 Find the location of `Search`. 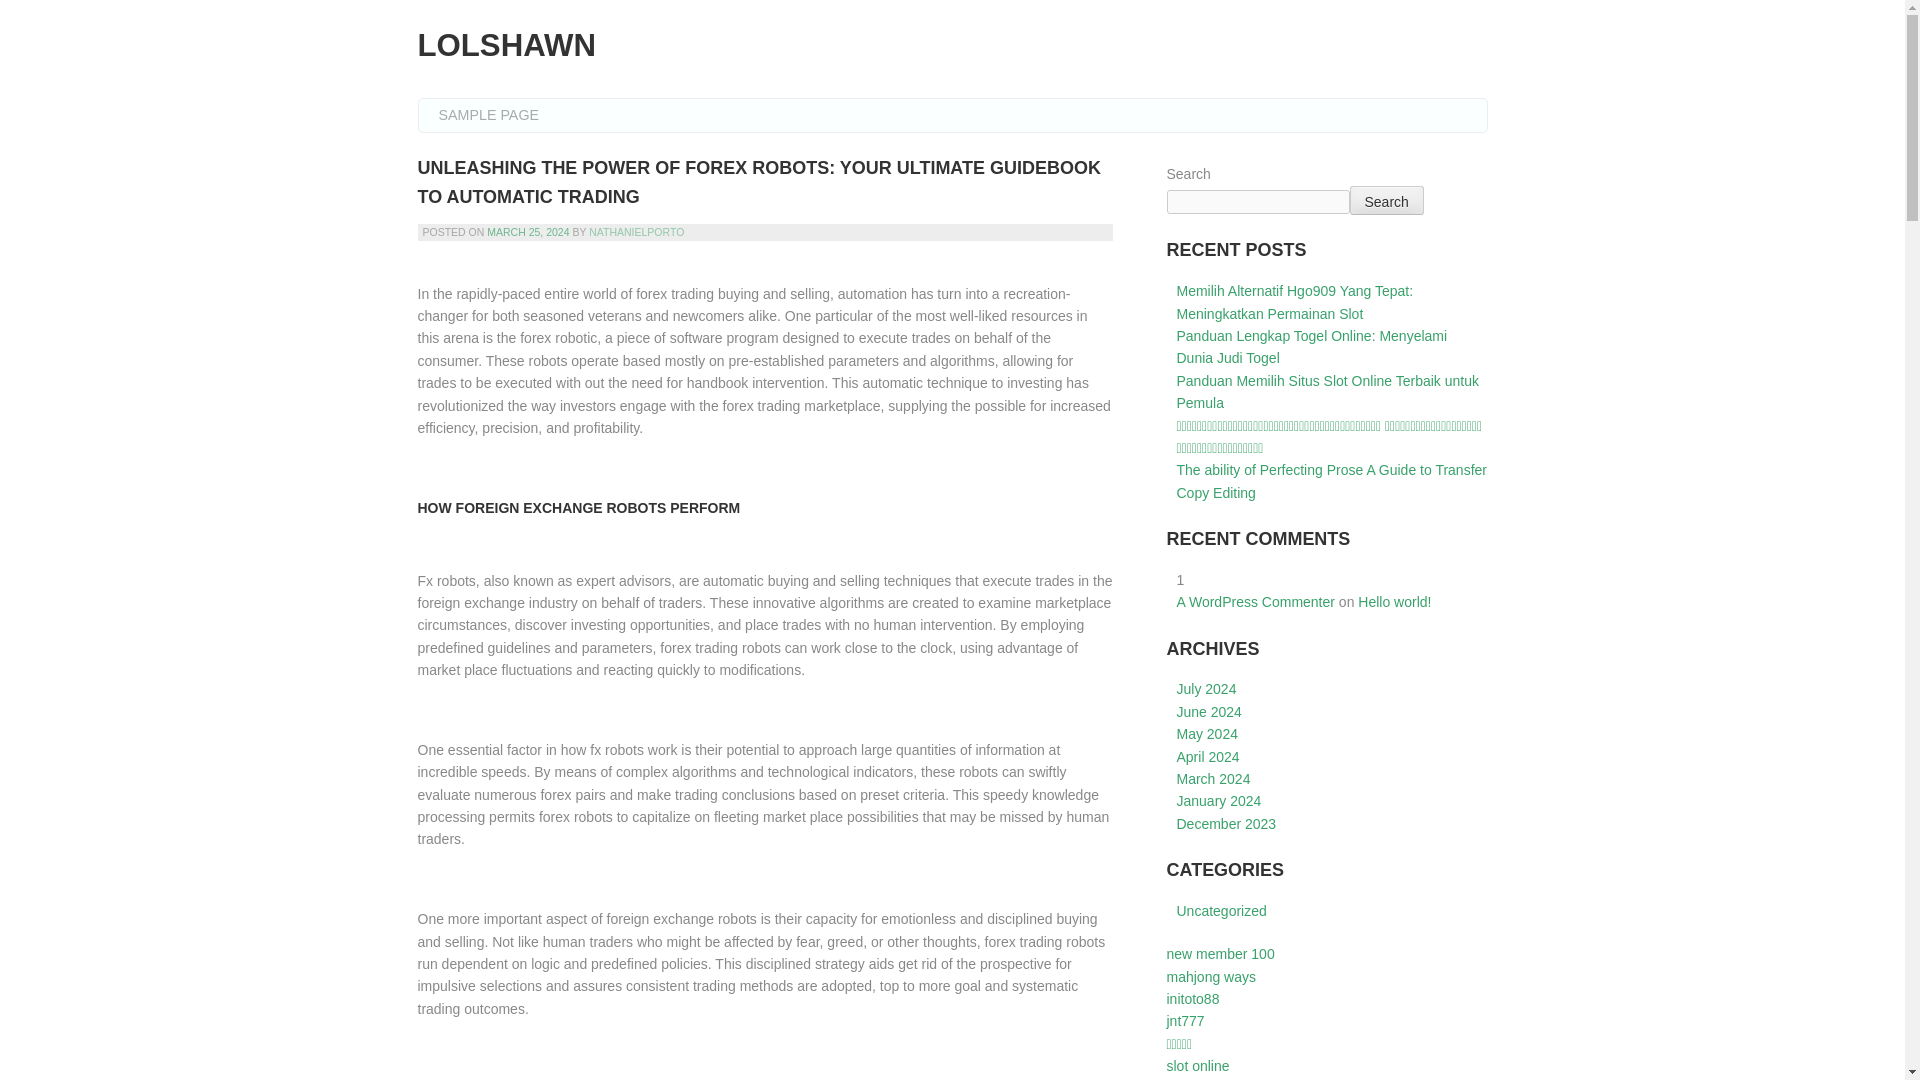

Search is located at coordinates (1386, 200).